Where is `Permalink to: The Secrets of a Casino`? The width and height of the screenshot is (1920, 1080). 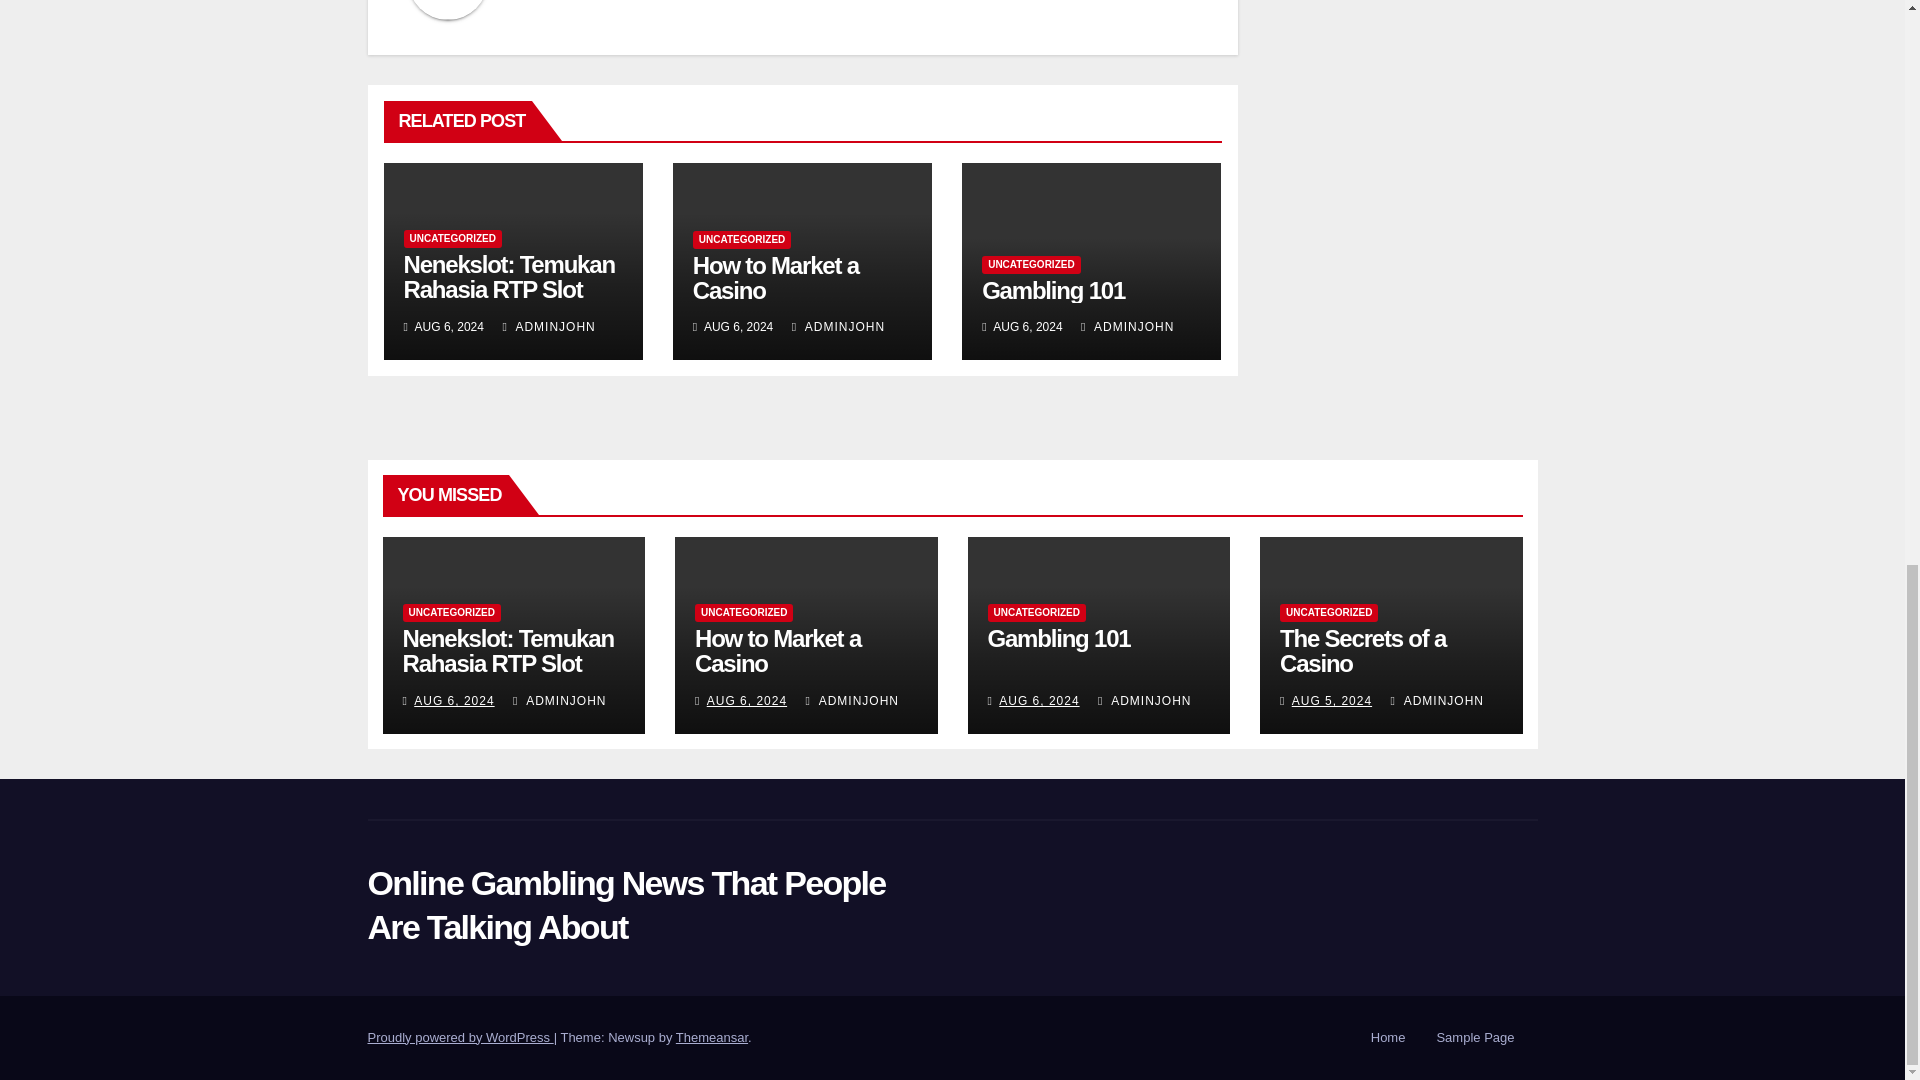
Permalink to: The Secrets of a Casino is located at coordinates (1362, 651).